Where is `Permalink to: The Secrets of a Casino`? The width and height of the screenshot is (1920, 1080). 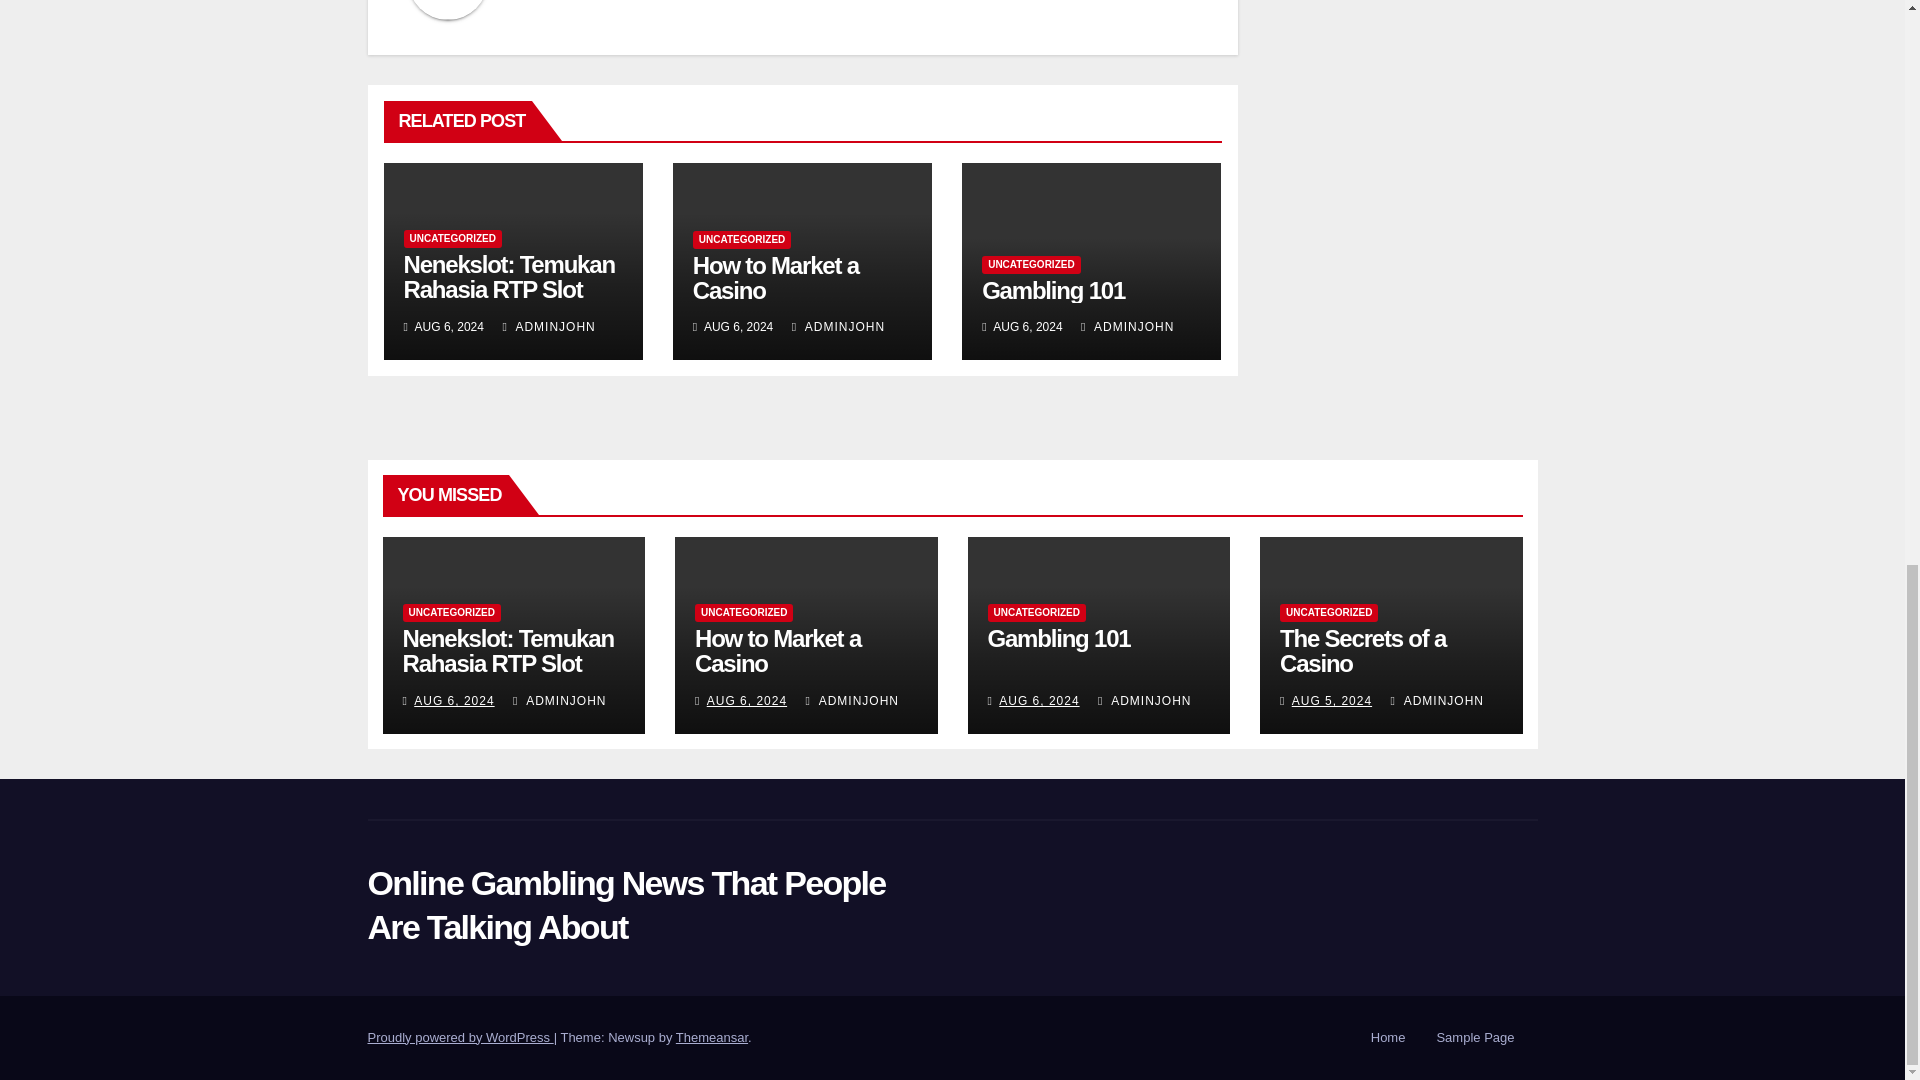
Permalink to: The Secrets of a Casino is located at coordinates (1362, 651).